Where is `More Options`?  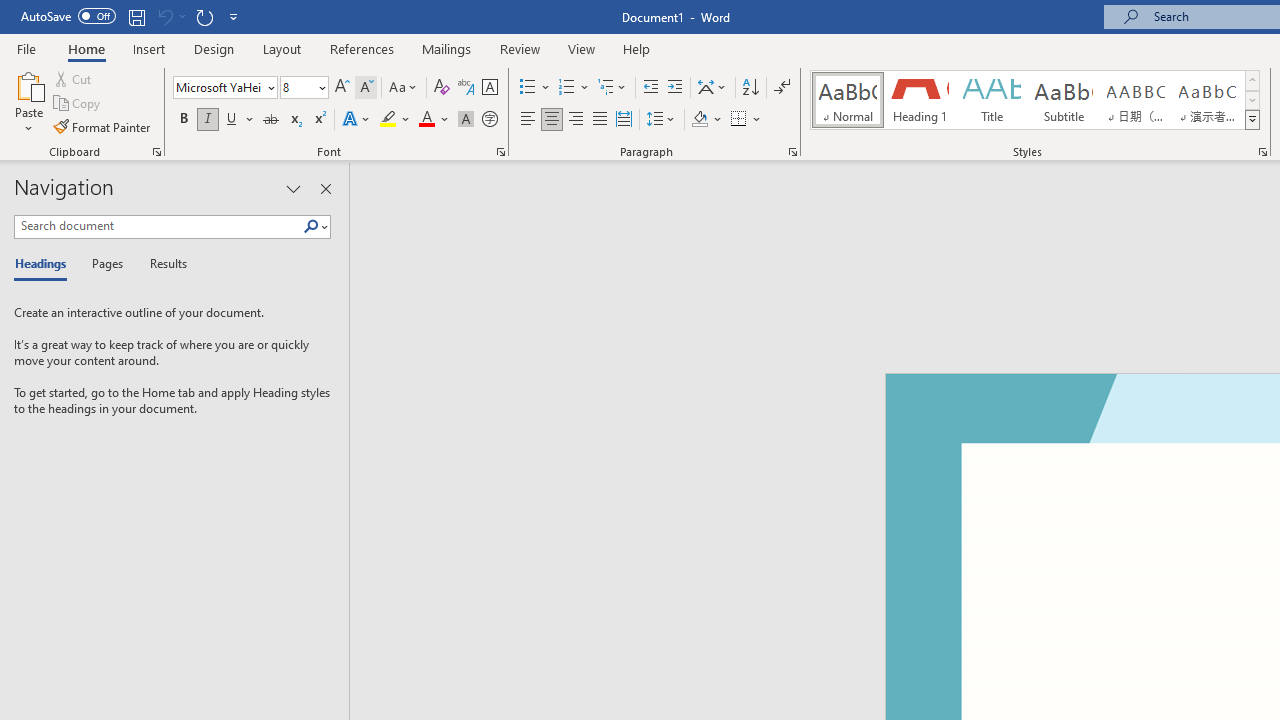 More Options is located at coordinates (758, 120).